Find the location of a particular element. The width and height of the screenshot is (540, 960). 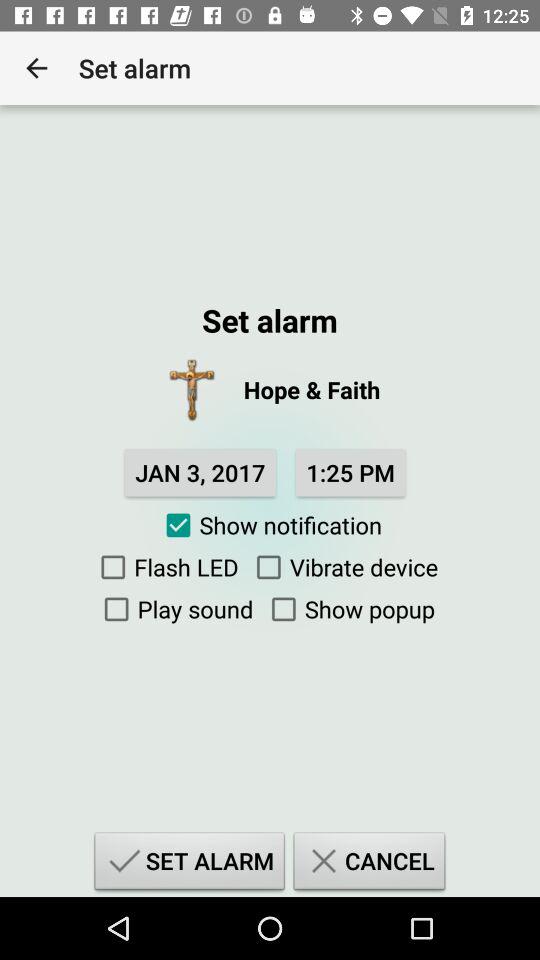

launch icon to the right of set alarm icon is located at coordinates (369, 864).